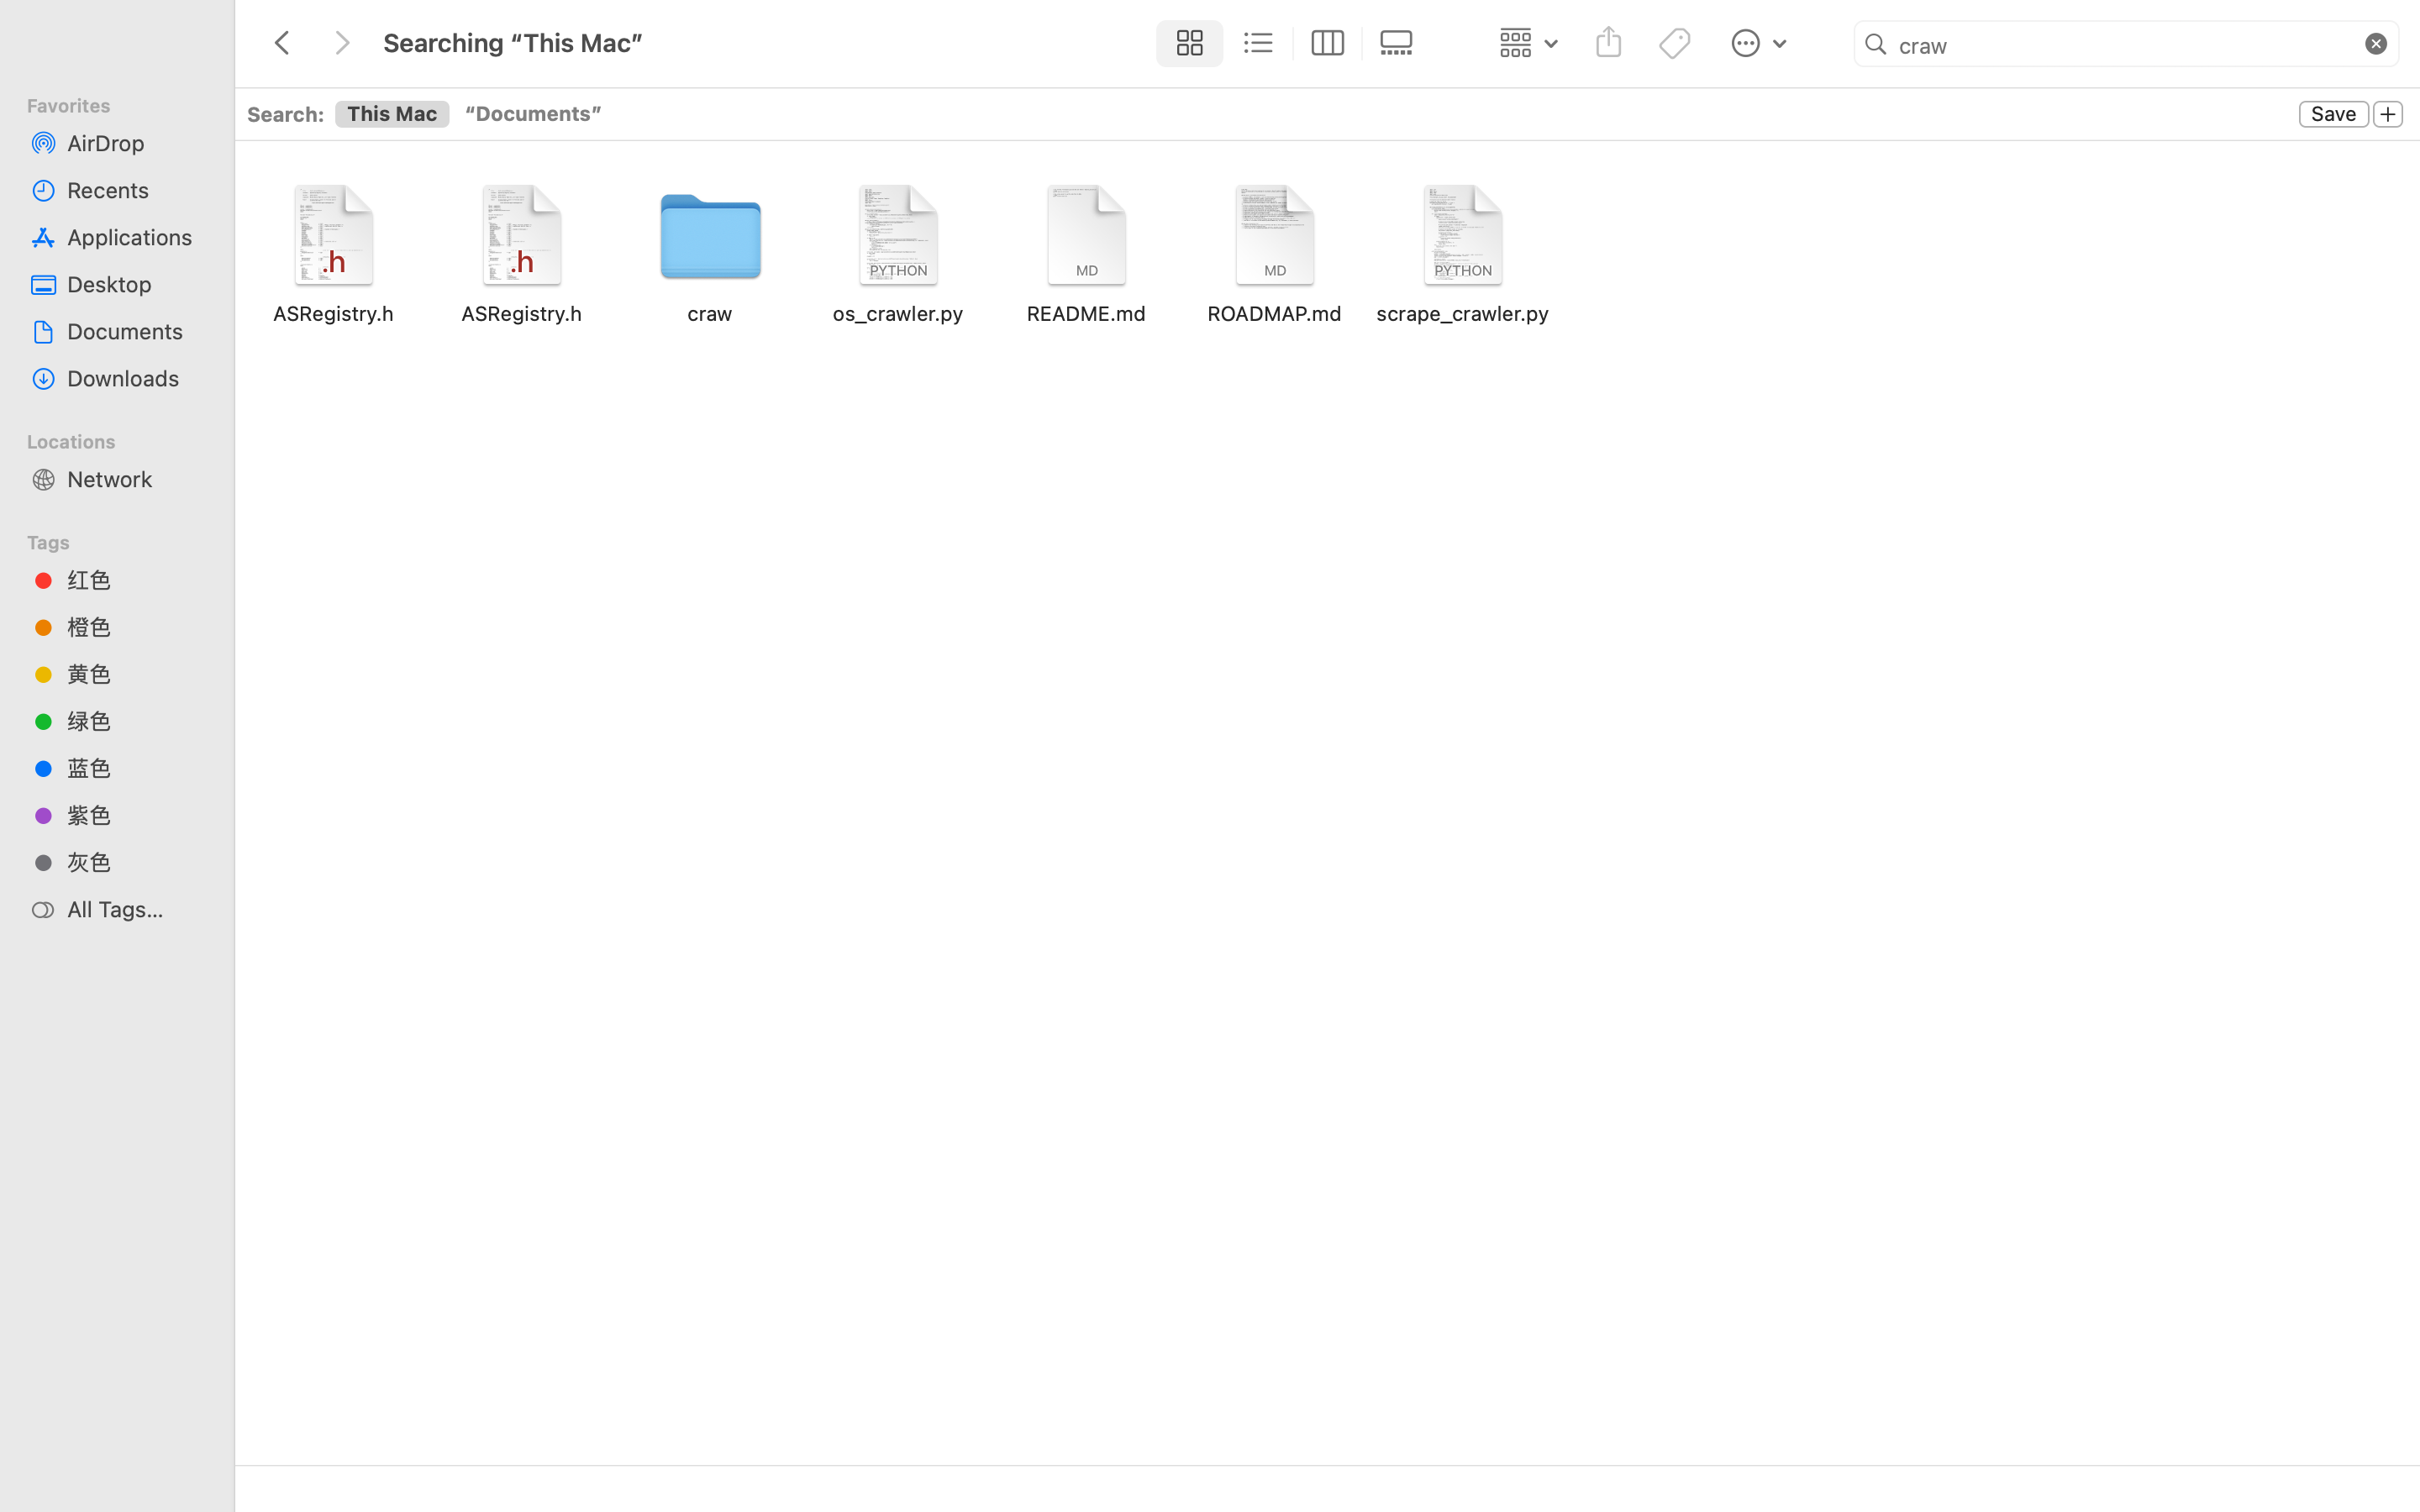 Image resolution: width=2420 pixels, height=1512 pixels. Describe the element at coordinates (135, 674) in the screenshot. I see `黄色` at that location.